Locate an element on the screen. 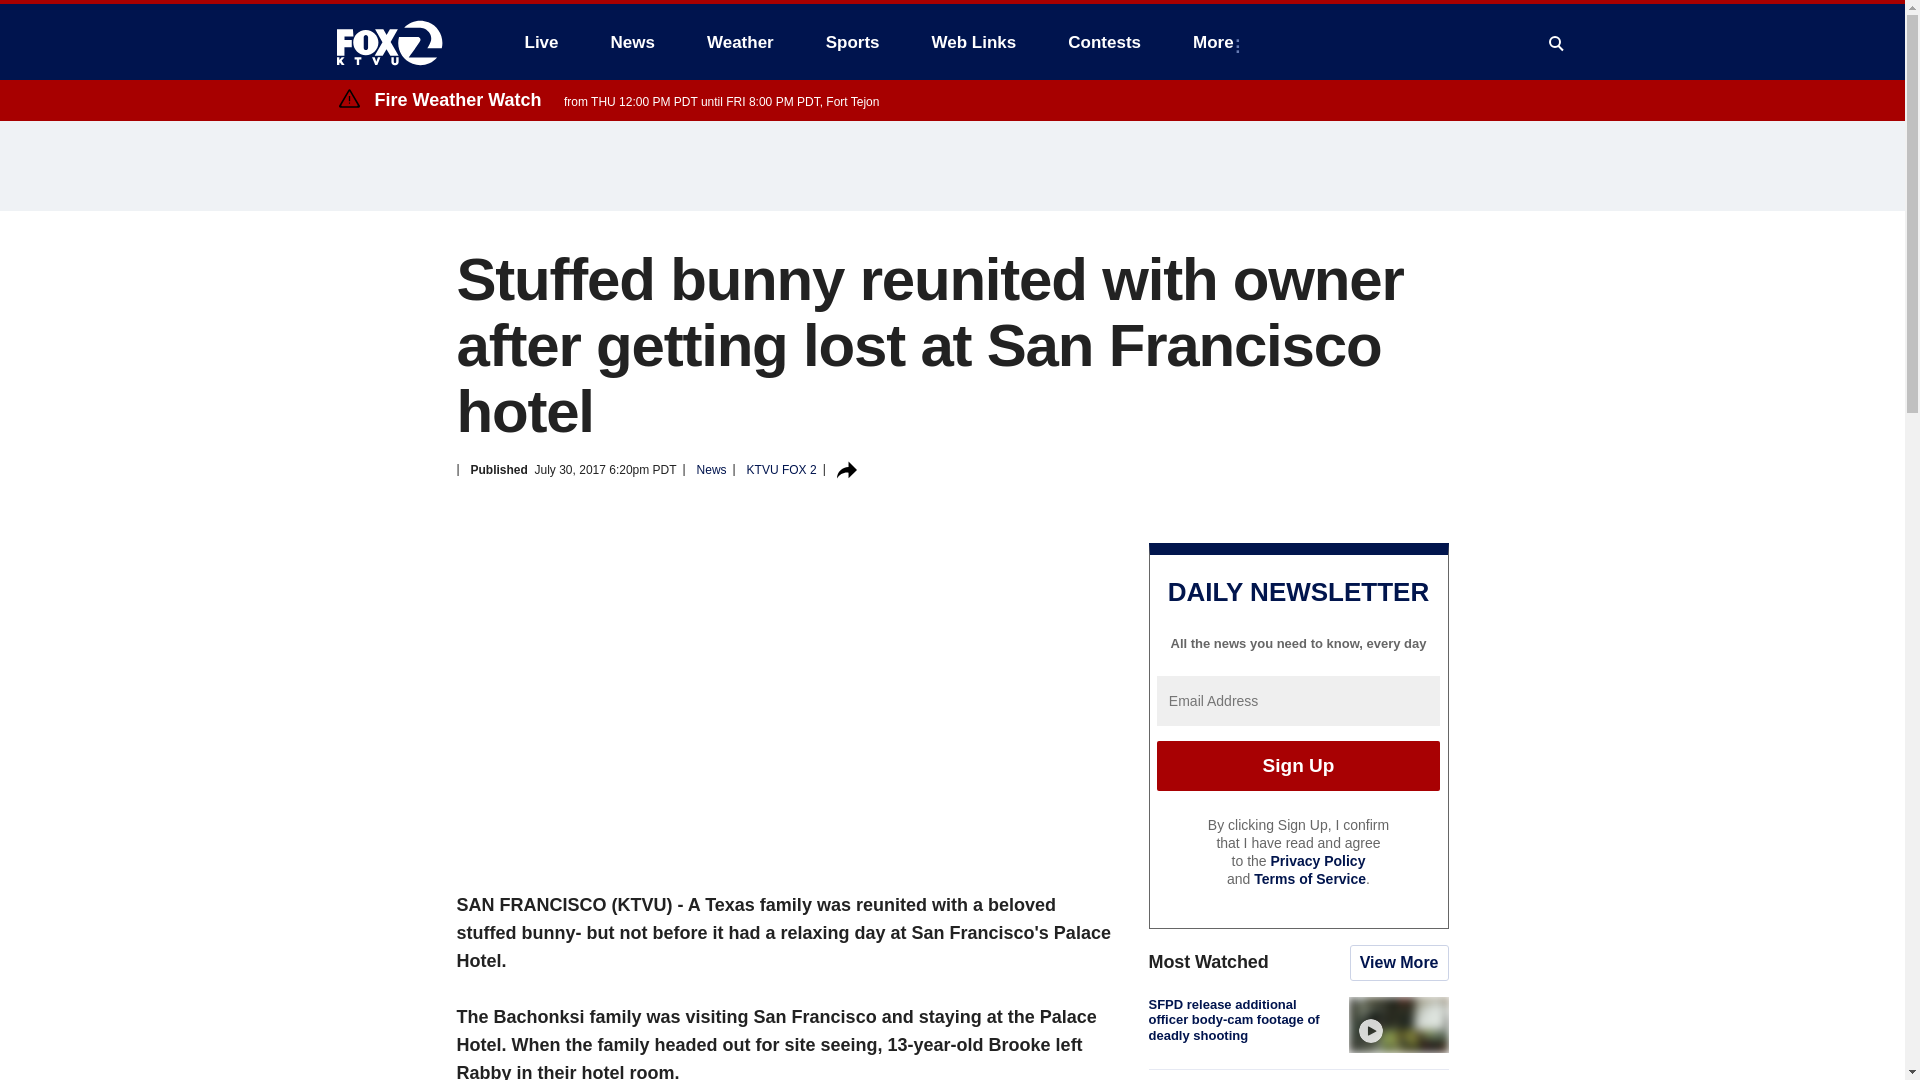 This screenshot has height=1080, width=1920. Web Links is located at coordinates (974, 42).